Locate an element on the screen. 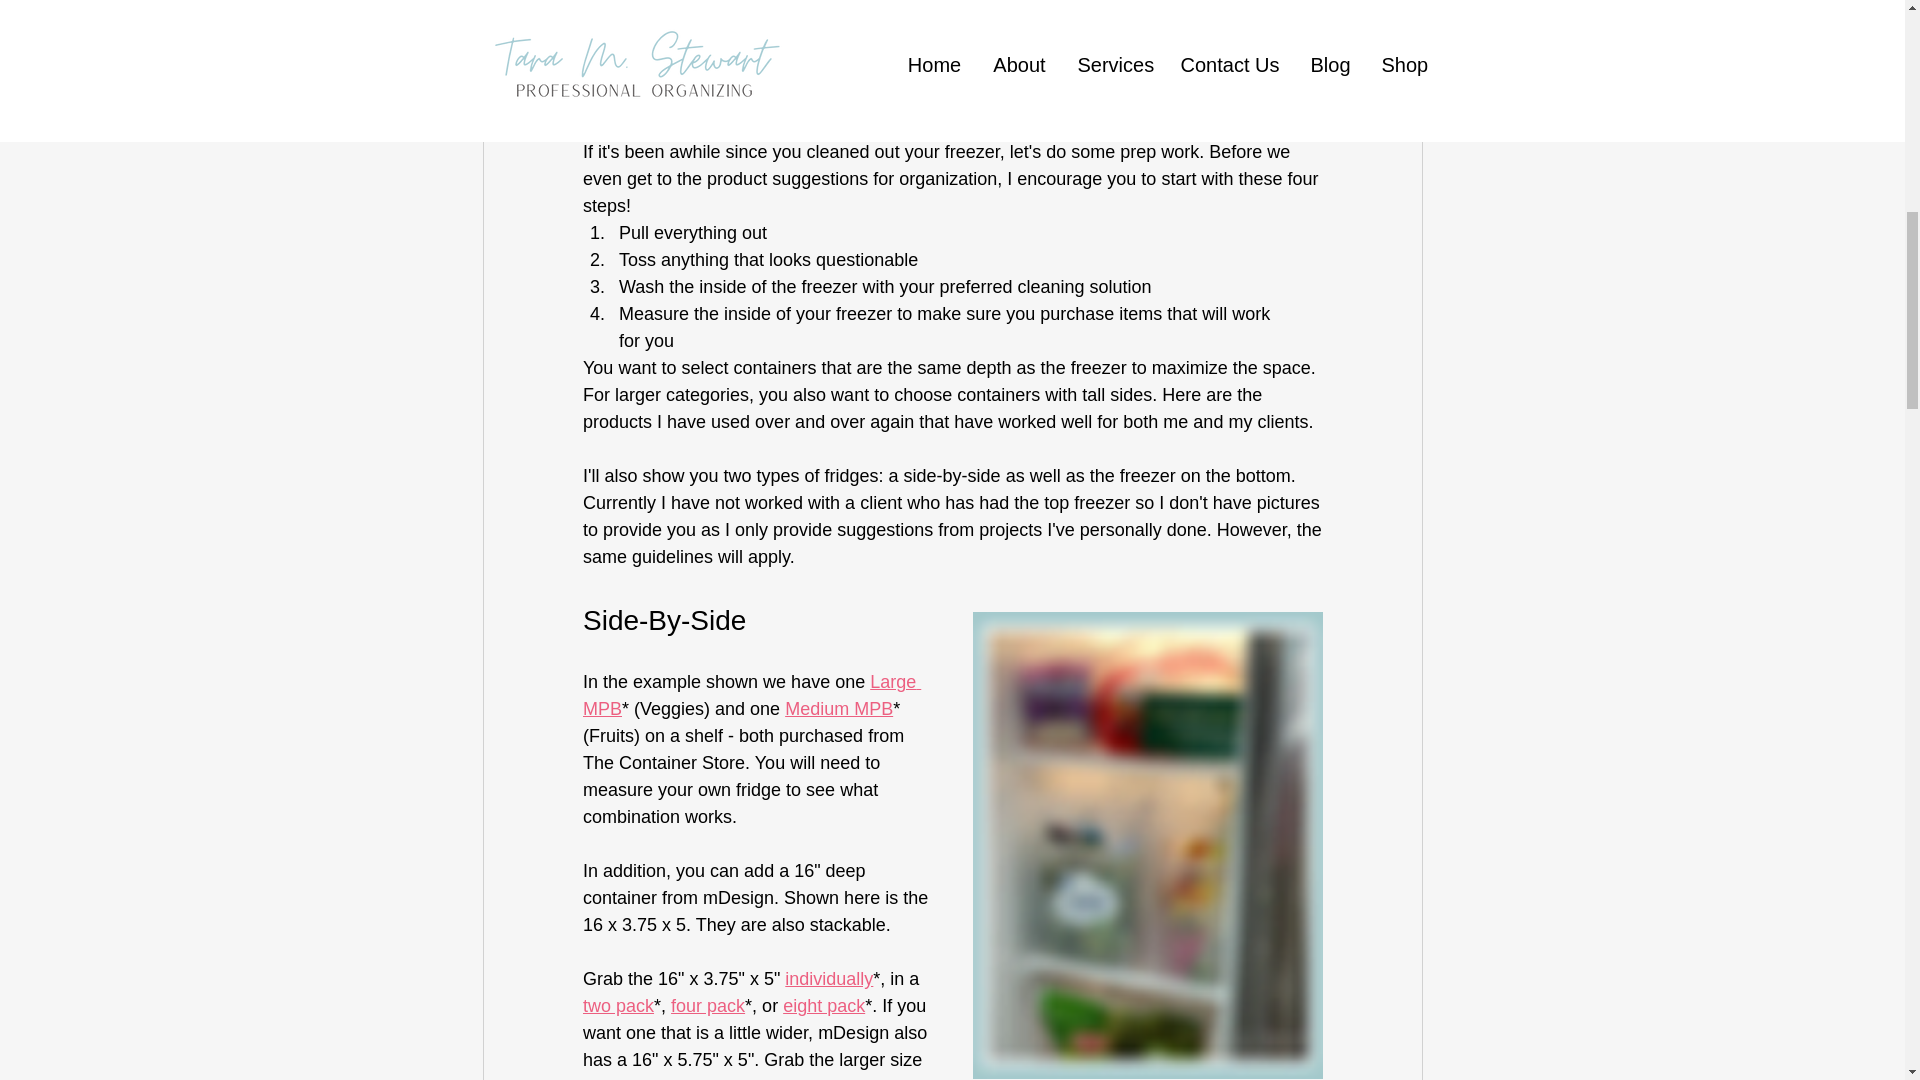 This screenshot has height=1080, width=1920. two pack is located at coordinates (798, 1078).